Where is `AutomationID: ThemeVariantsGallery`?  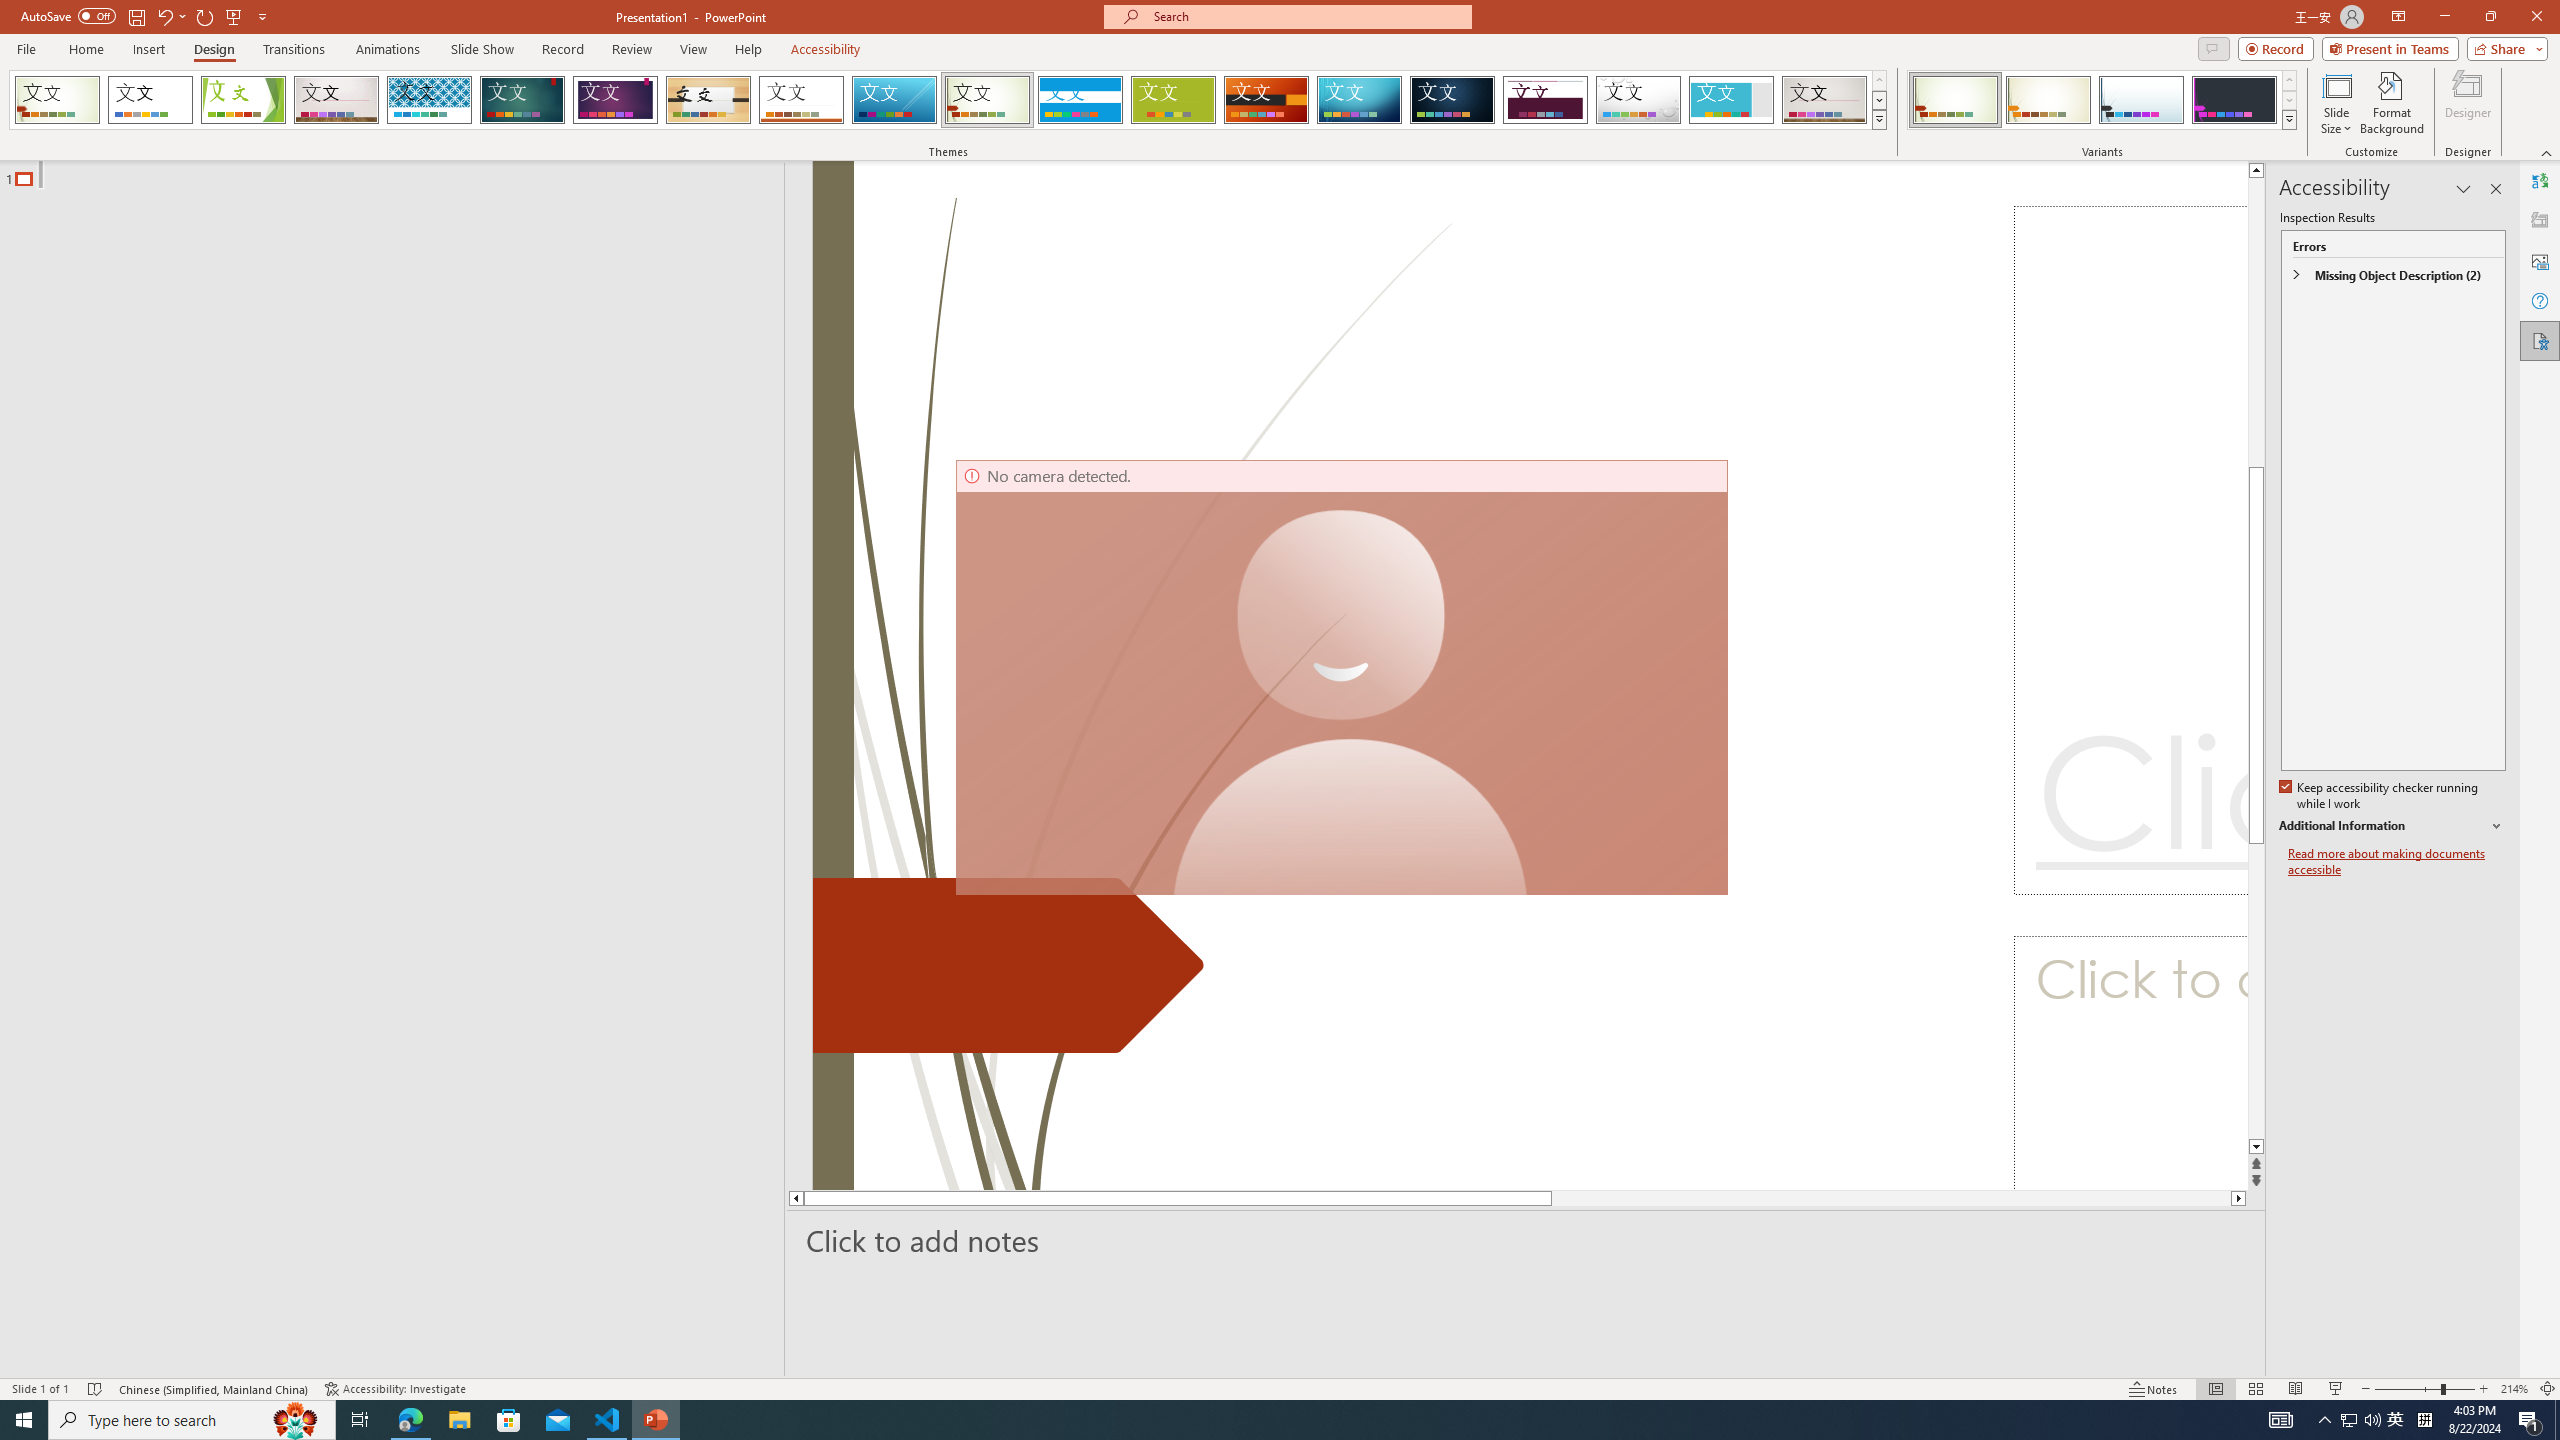 AutomationID: ThemeVariantsGallery is located at coordinates (2102, 100).